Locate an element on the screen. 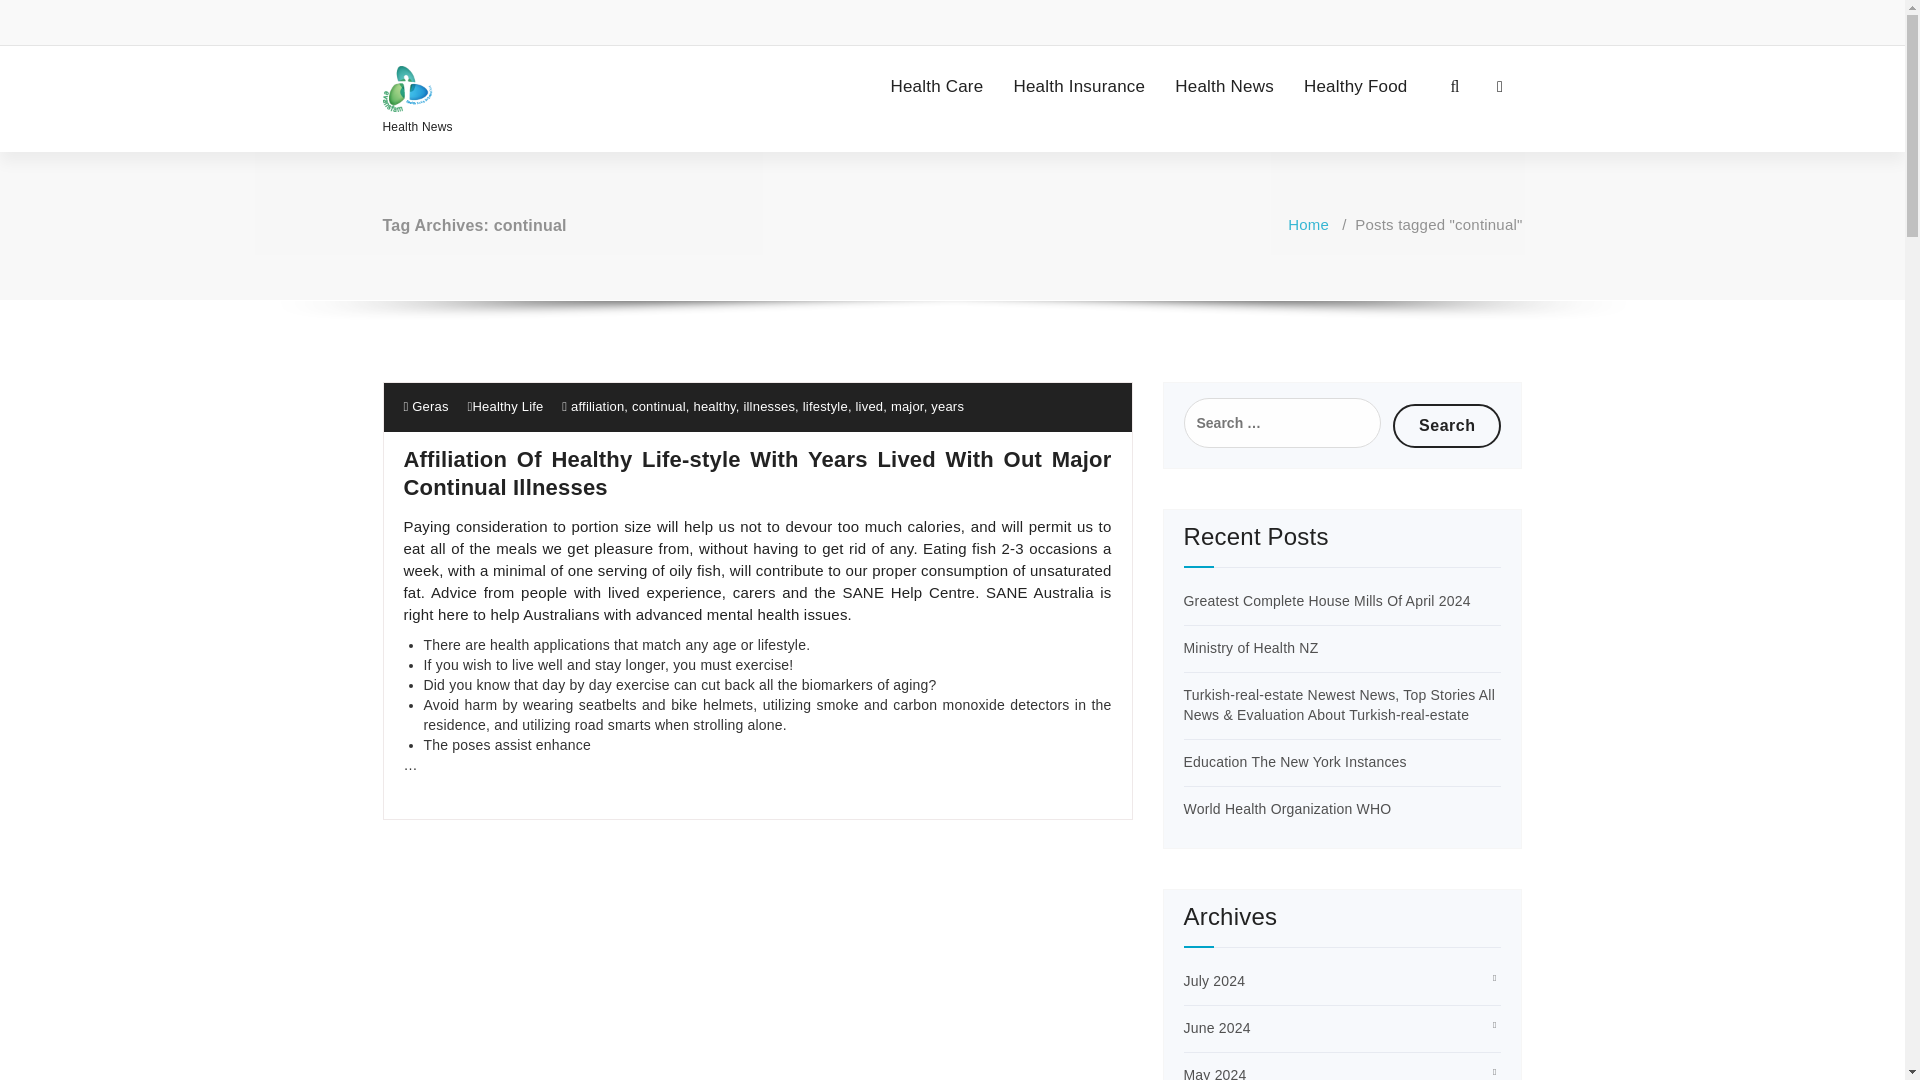 This screenshot has height=1080, width=1920. Greatest Complete House Mills Of April 2024 is located at coordinates (1327, 600).